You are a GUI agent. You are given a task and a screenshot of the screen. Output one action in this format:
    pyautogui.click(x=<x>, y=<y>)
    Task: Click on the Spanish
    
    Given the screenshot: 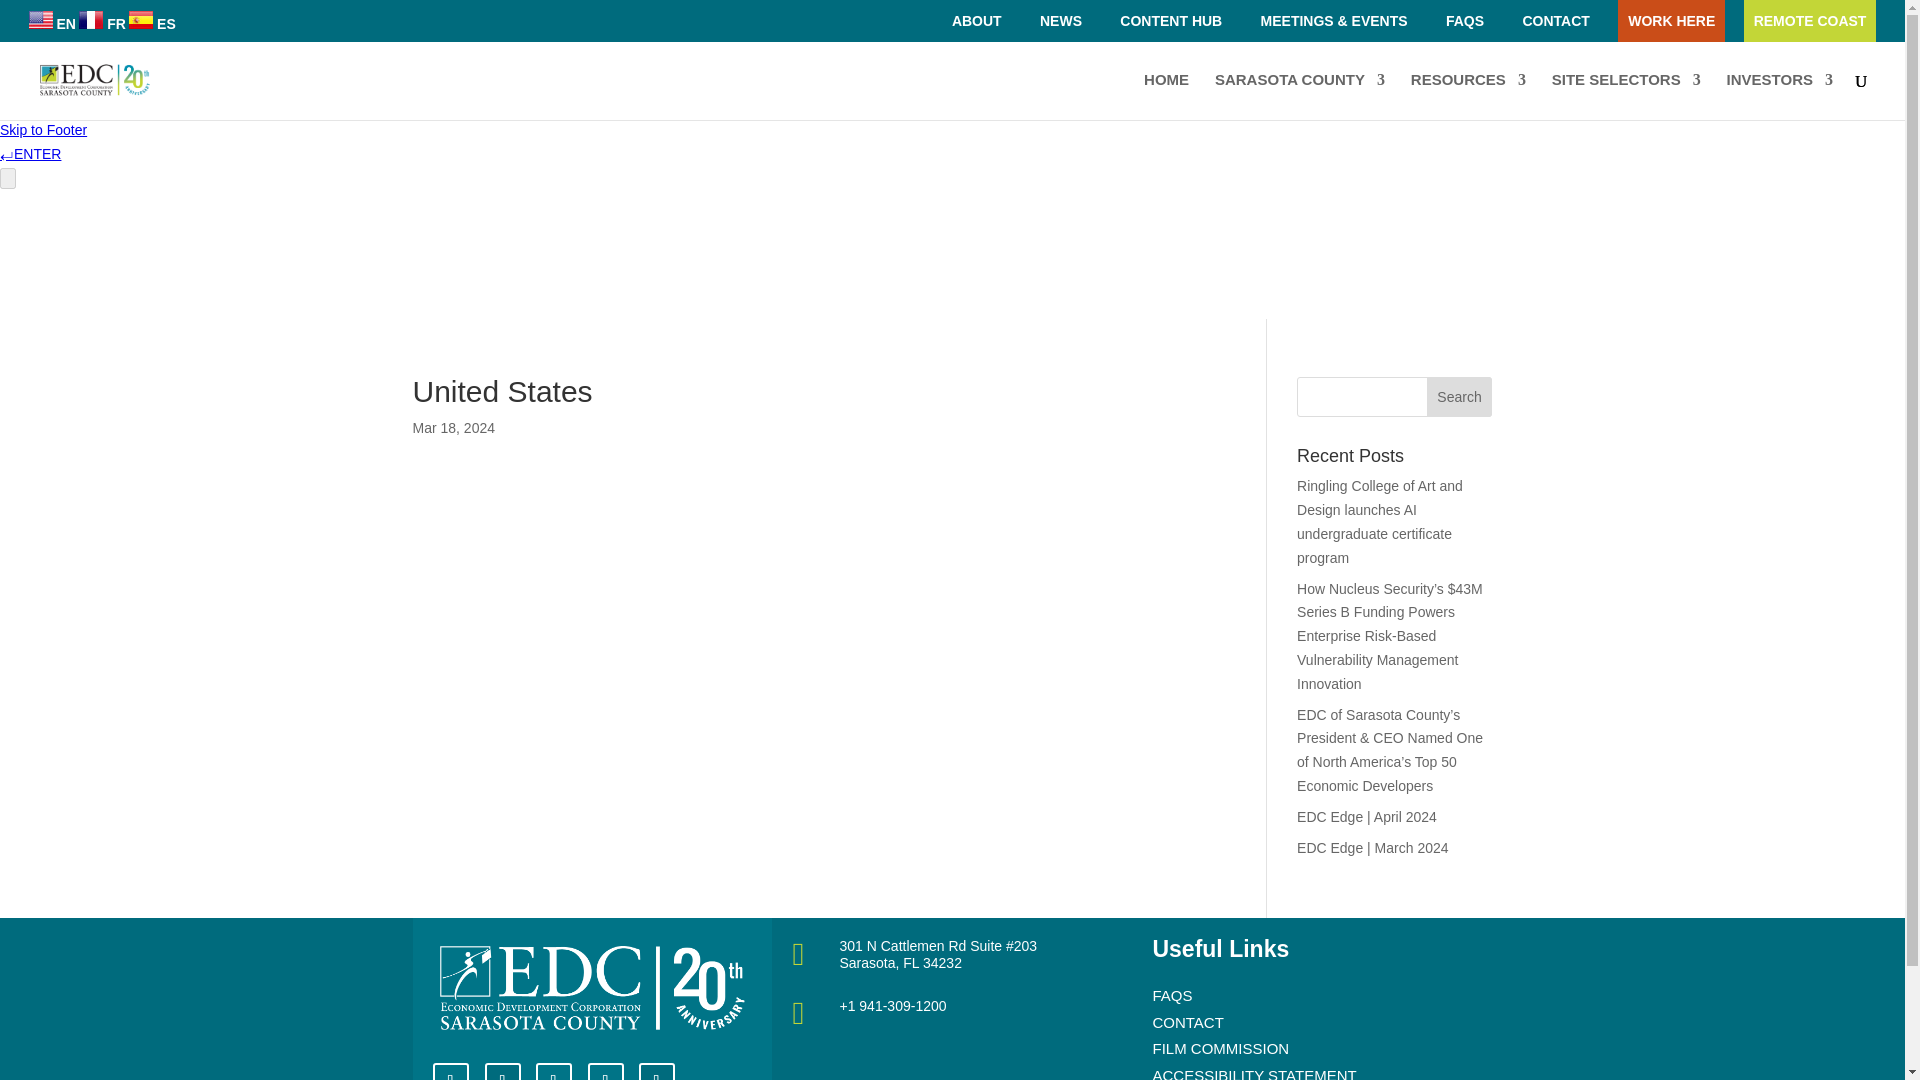 What is the action you would take?
    pyautogui.click(x=152, y=24)
    